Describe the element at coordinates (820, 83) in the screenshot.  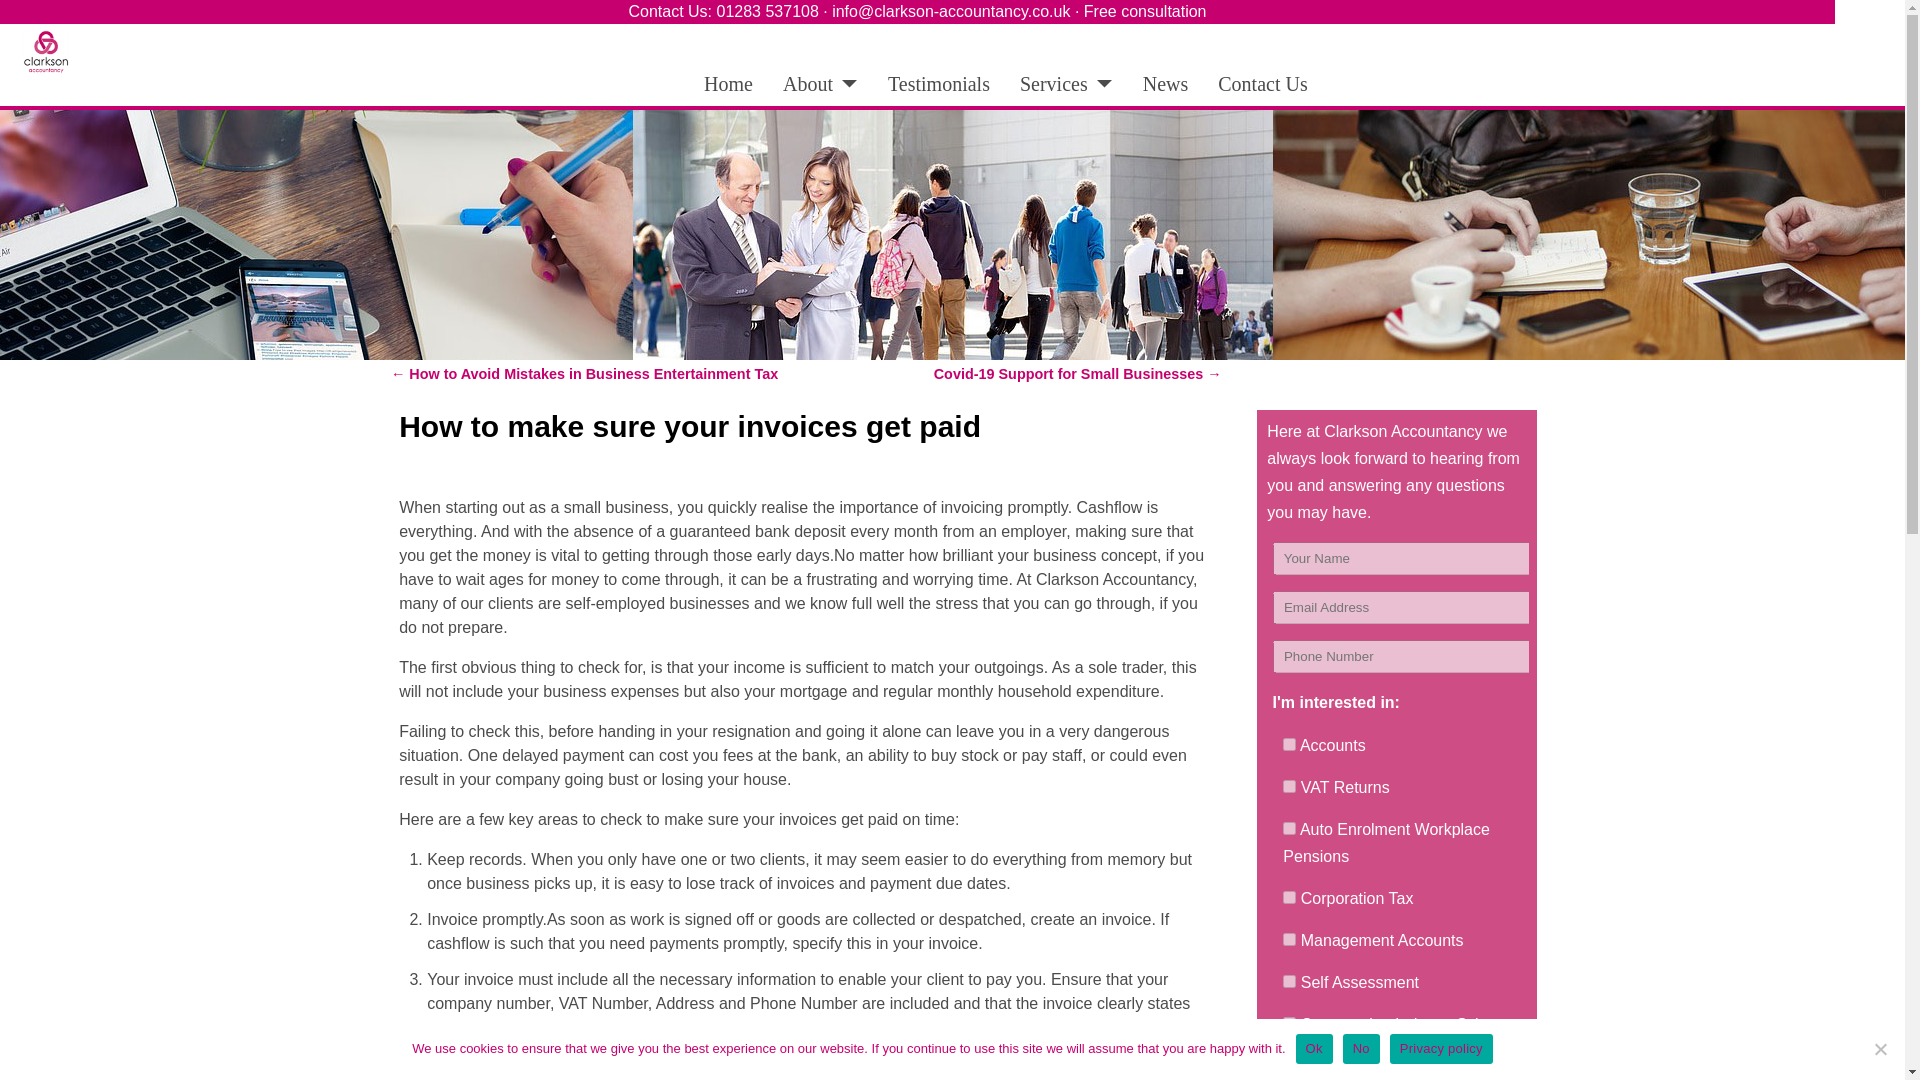
I see `About` at that location.